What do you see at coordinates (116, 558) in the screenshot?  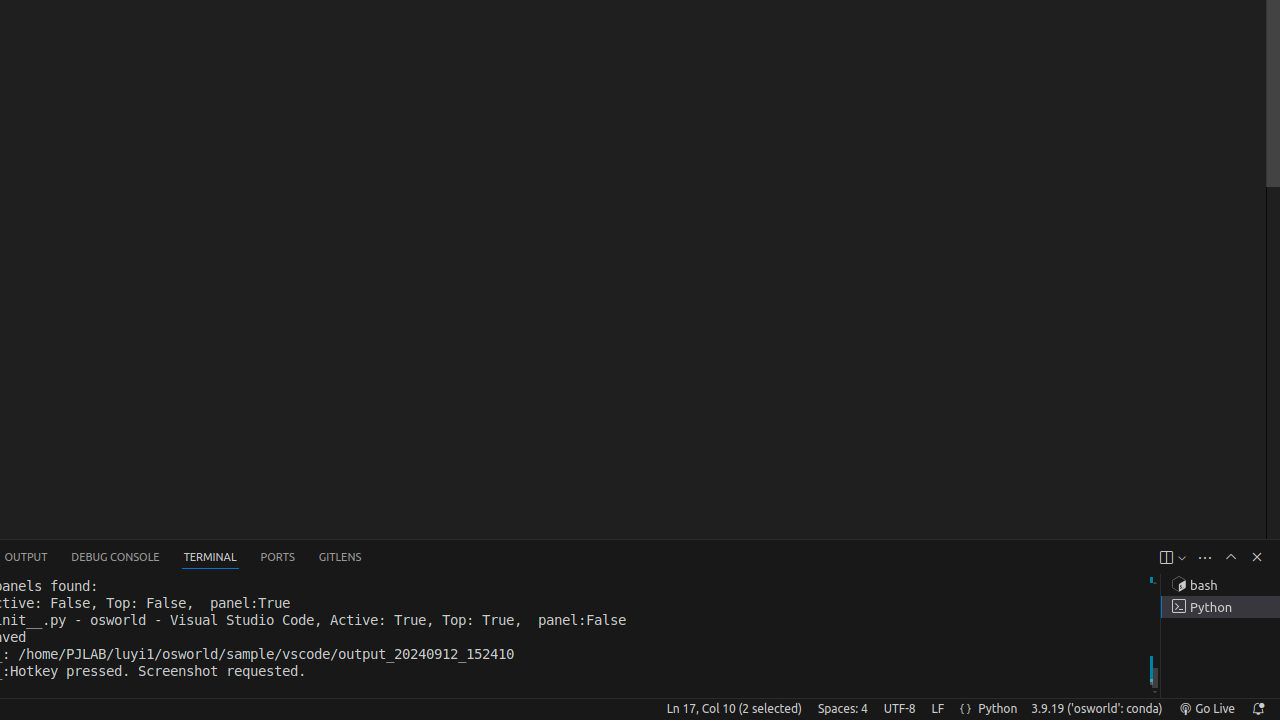 I see `Debug Console (Ctrl+Shift+Y)` at bounding box center [116, 558].